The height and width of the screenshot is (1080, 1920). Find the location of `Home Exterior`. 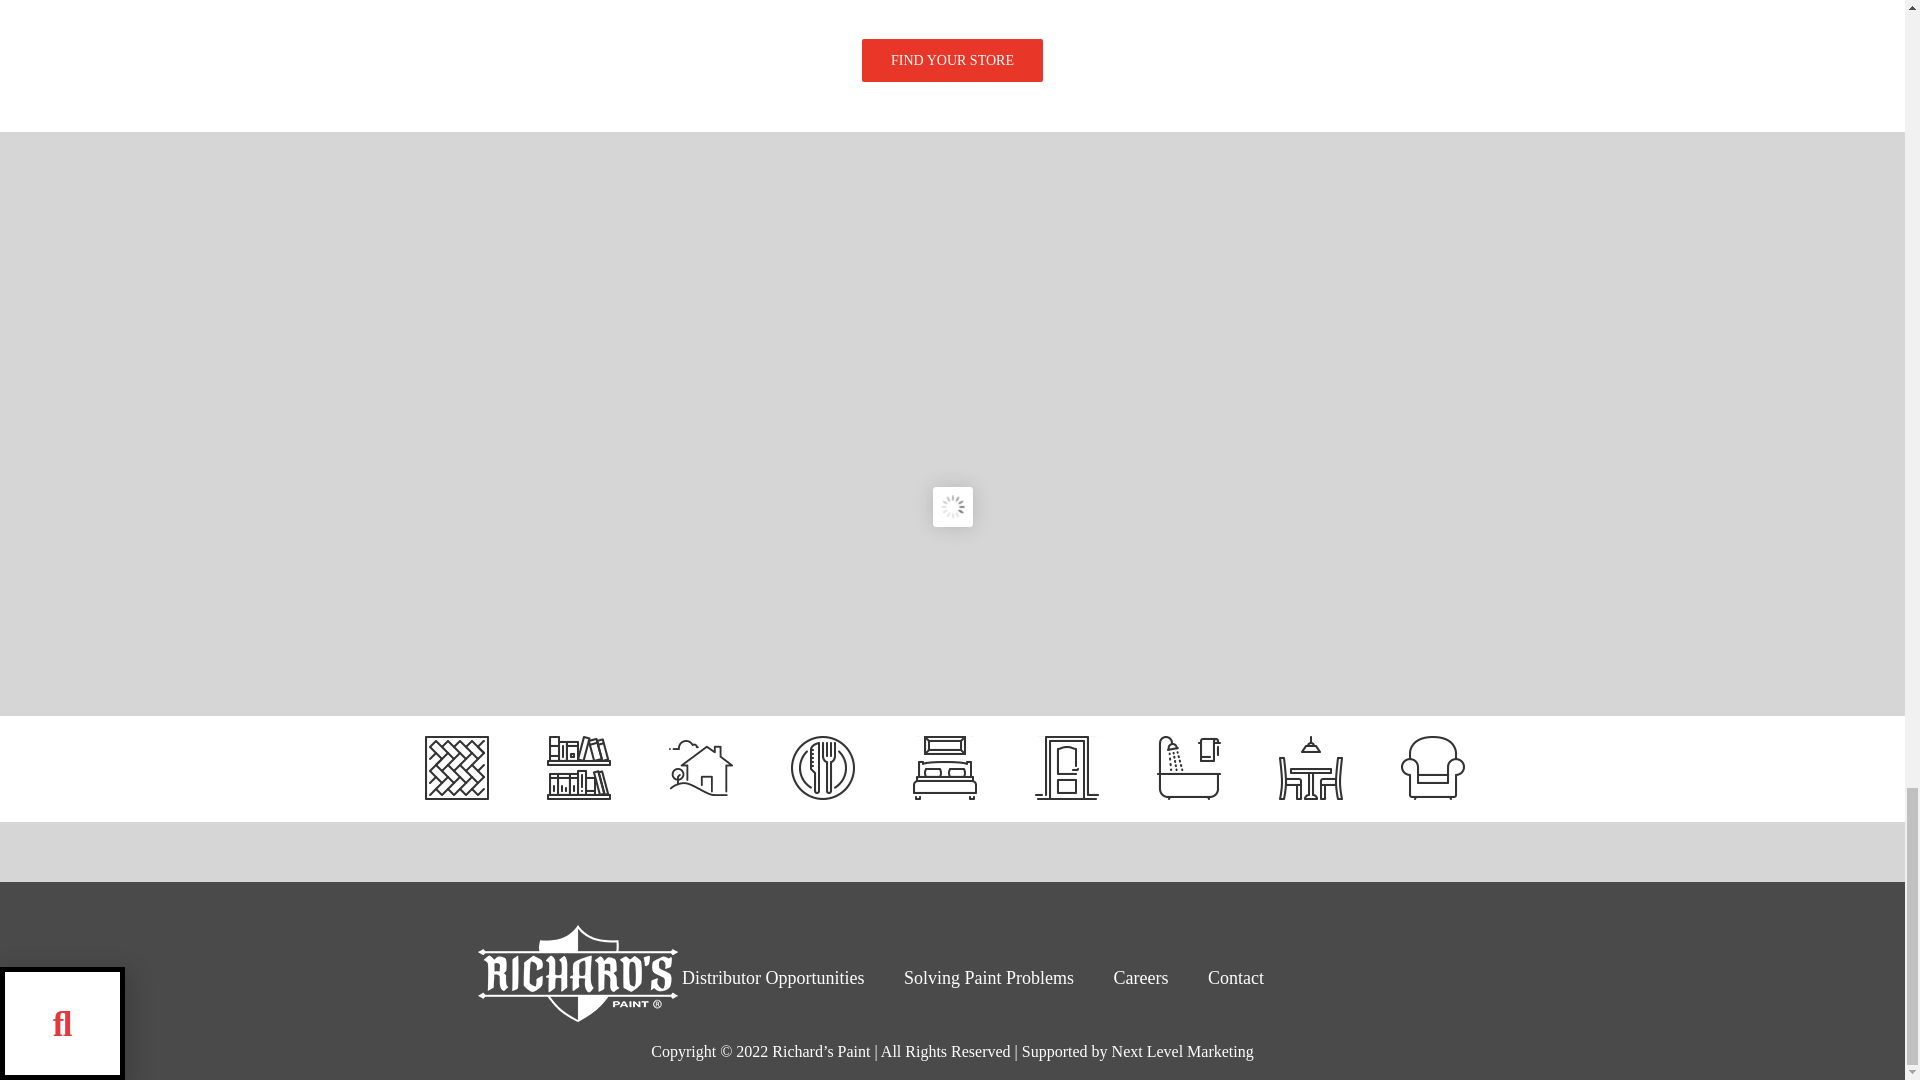

Home Exterior is located at coordinates (700, 768).